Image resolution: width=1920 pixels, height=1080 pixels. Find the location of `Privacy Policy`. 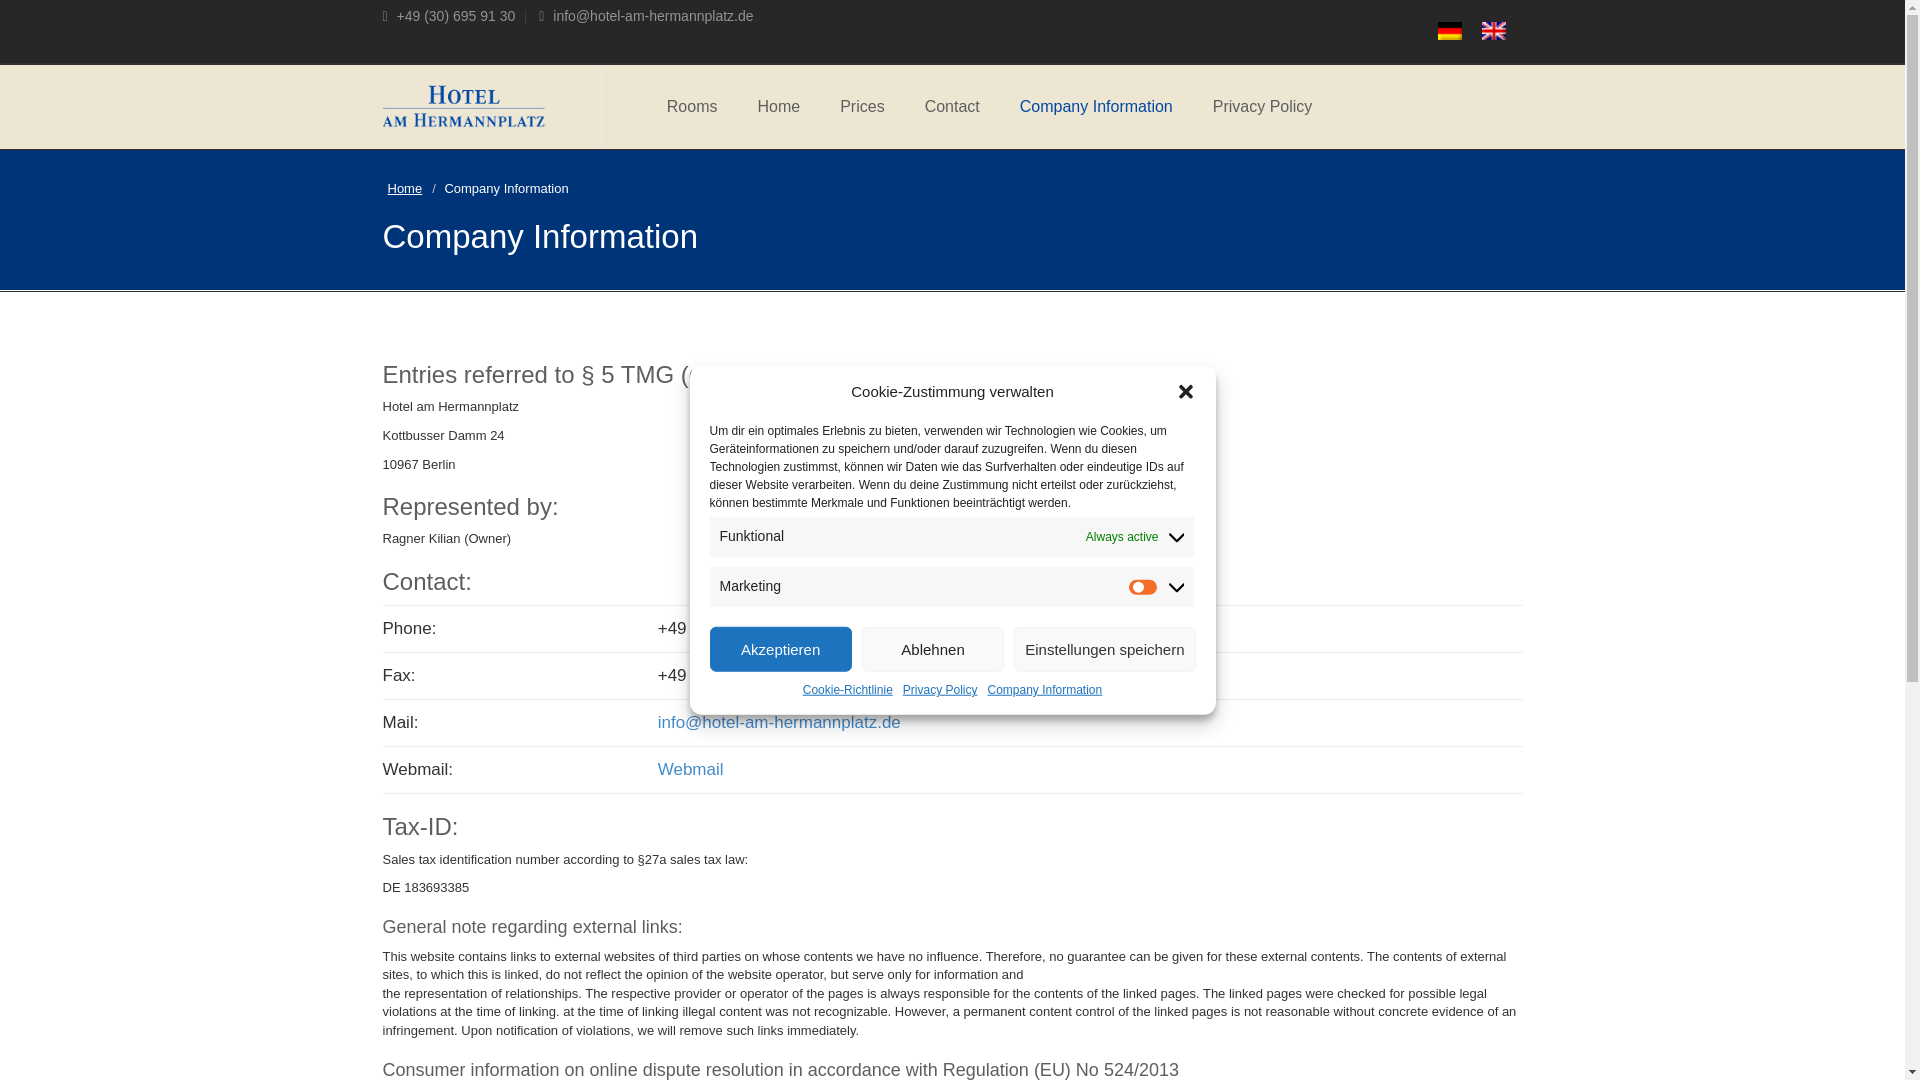

Privacy Policy is located at coordinates (1262, 106).